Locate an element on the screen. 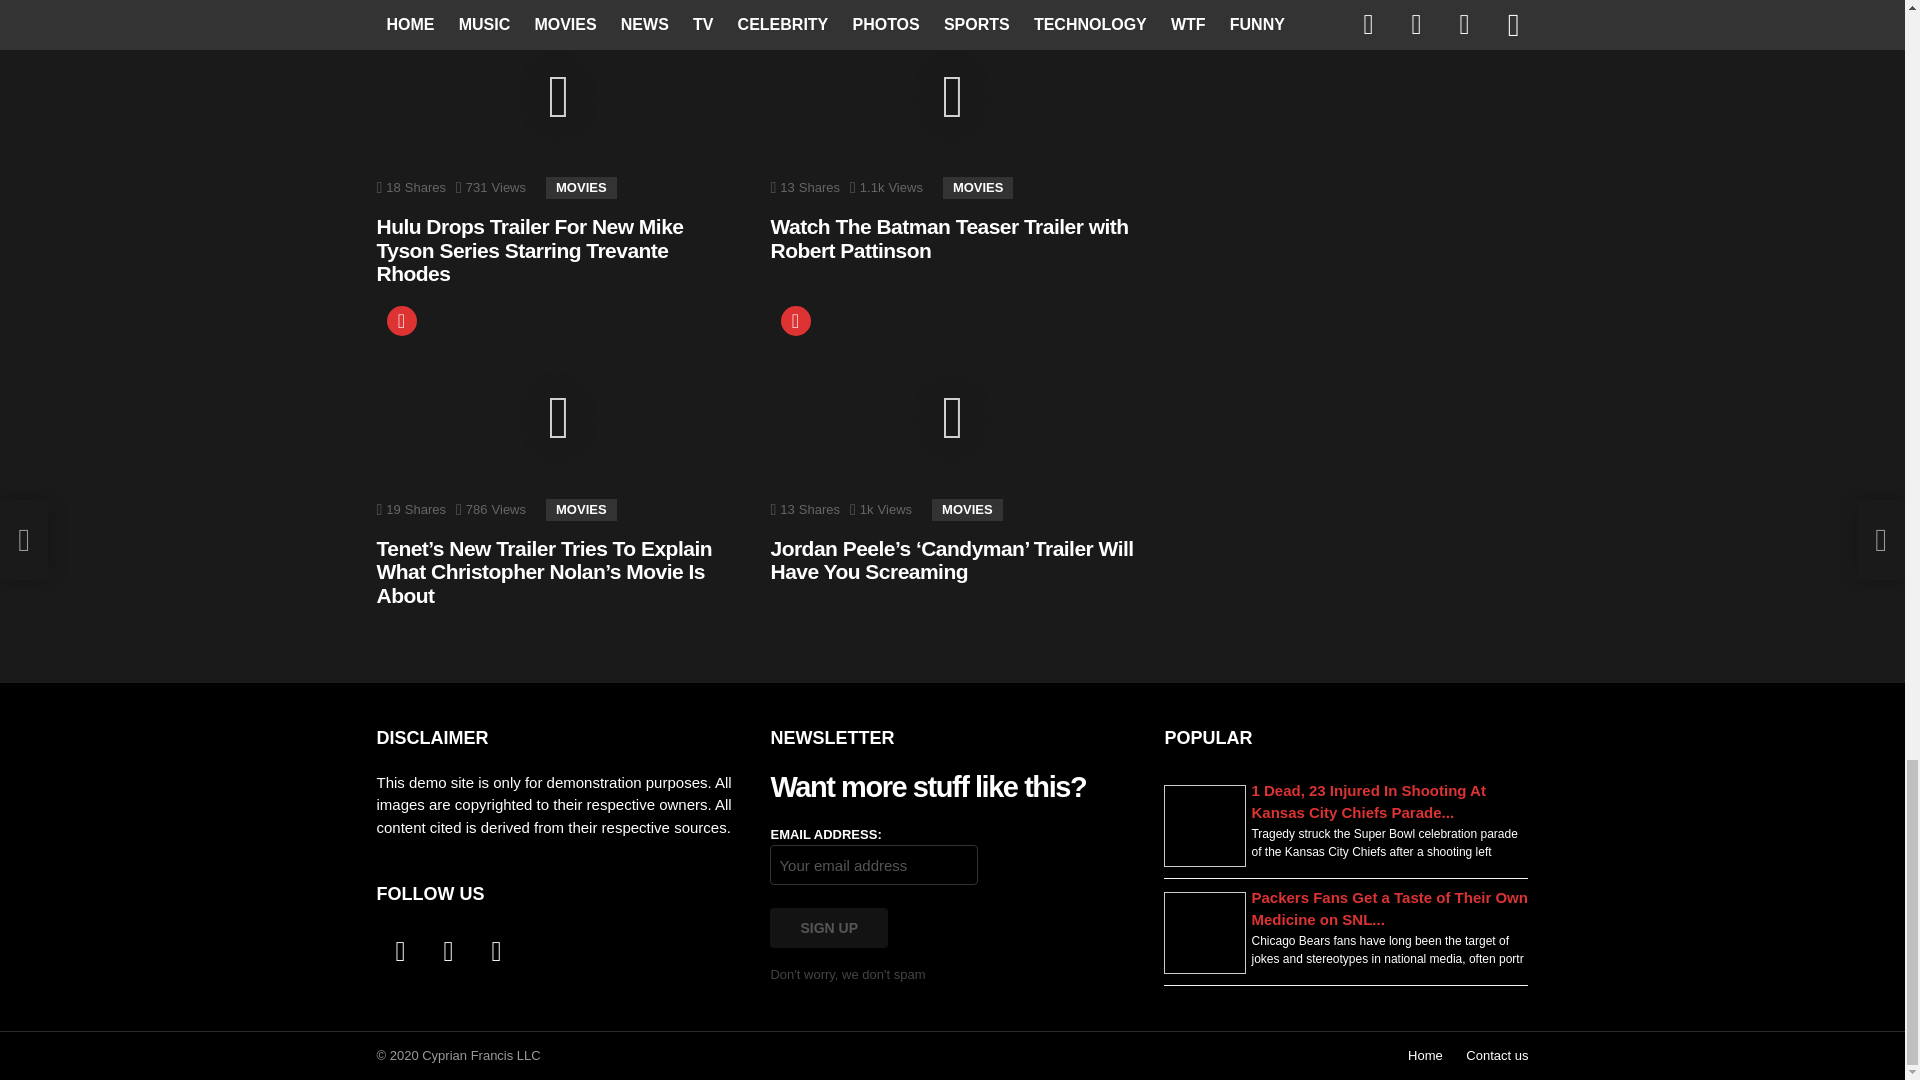  MOVIES is located at coordinates (580, 188).